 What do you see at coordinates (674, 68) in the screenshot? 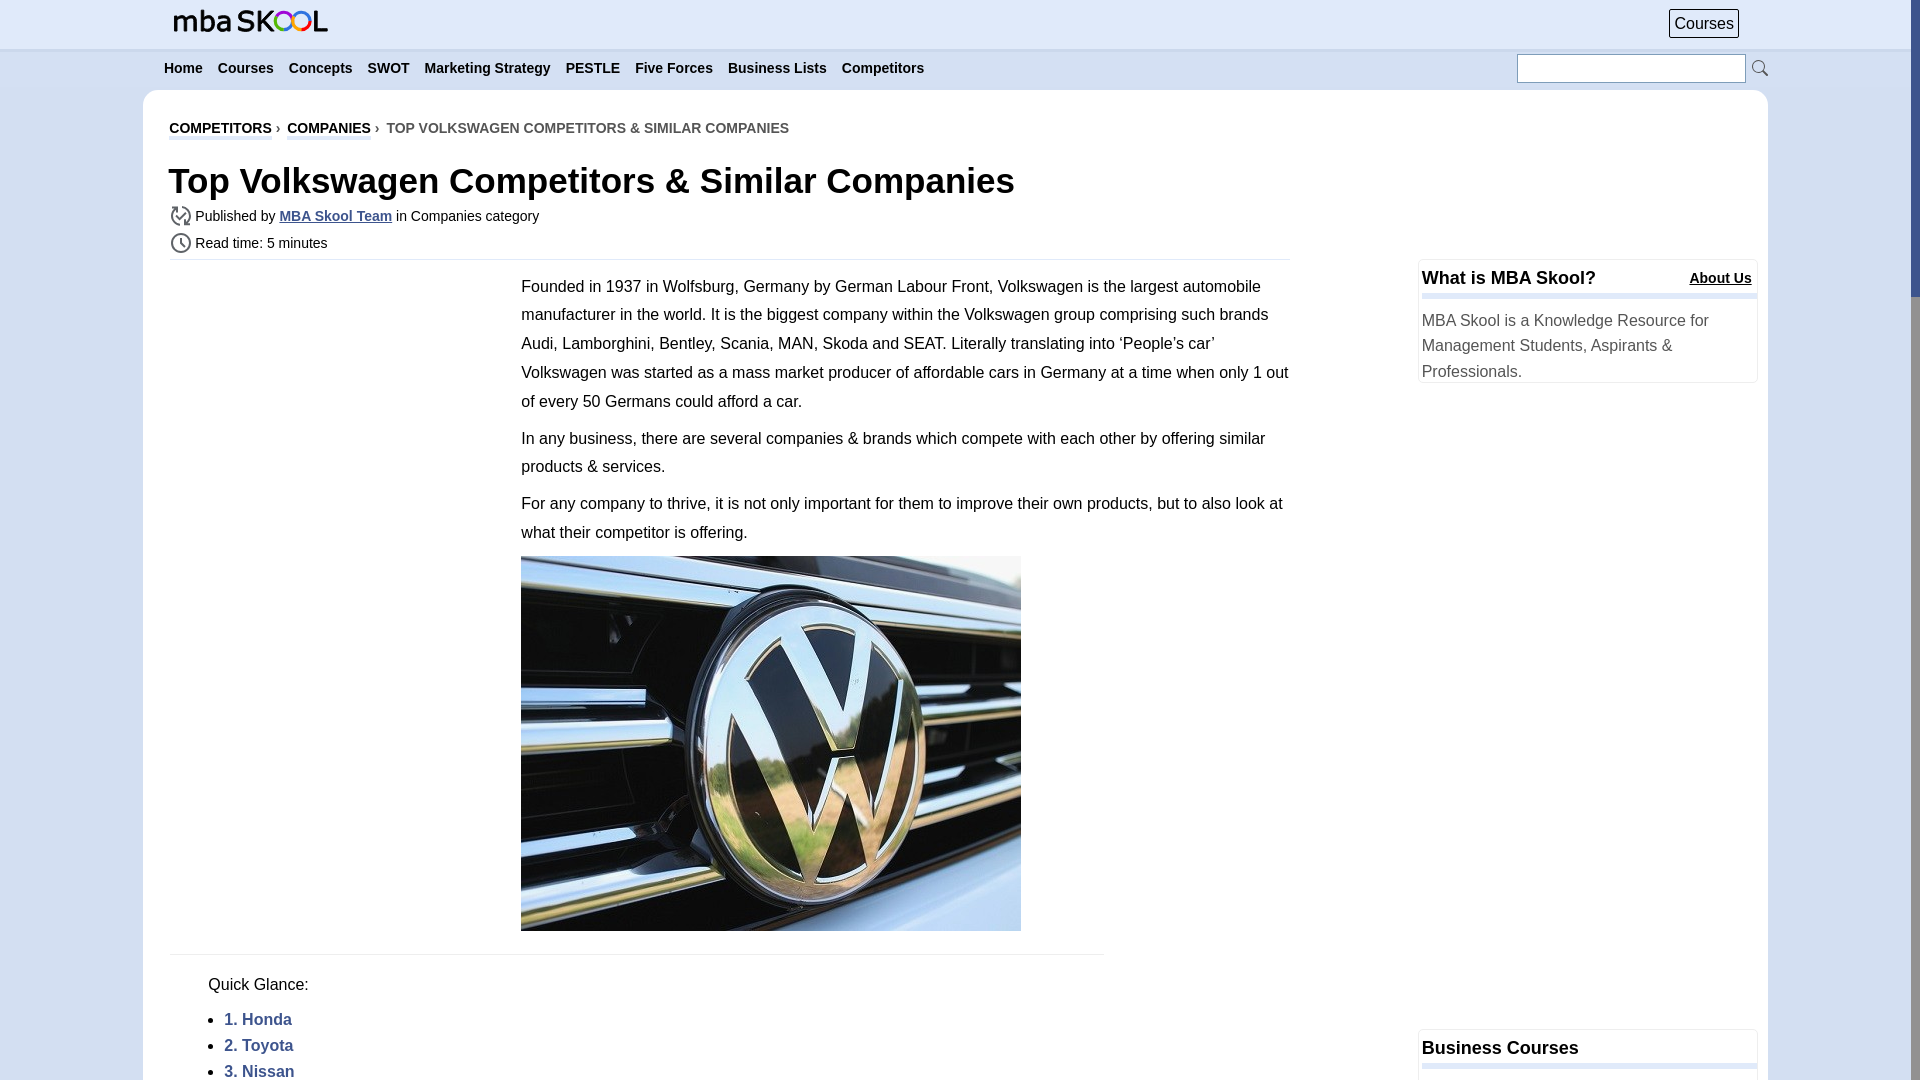
I see `Five Forces` at bounding box center [674, 68].